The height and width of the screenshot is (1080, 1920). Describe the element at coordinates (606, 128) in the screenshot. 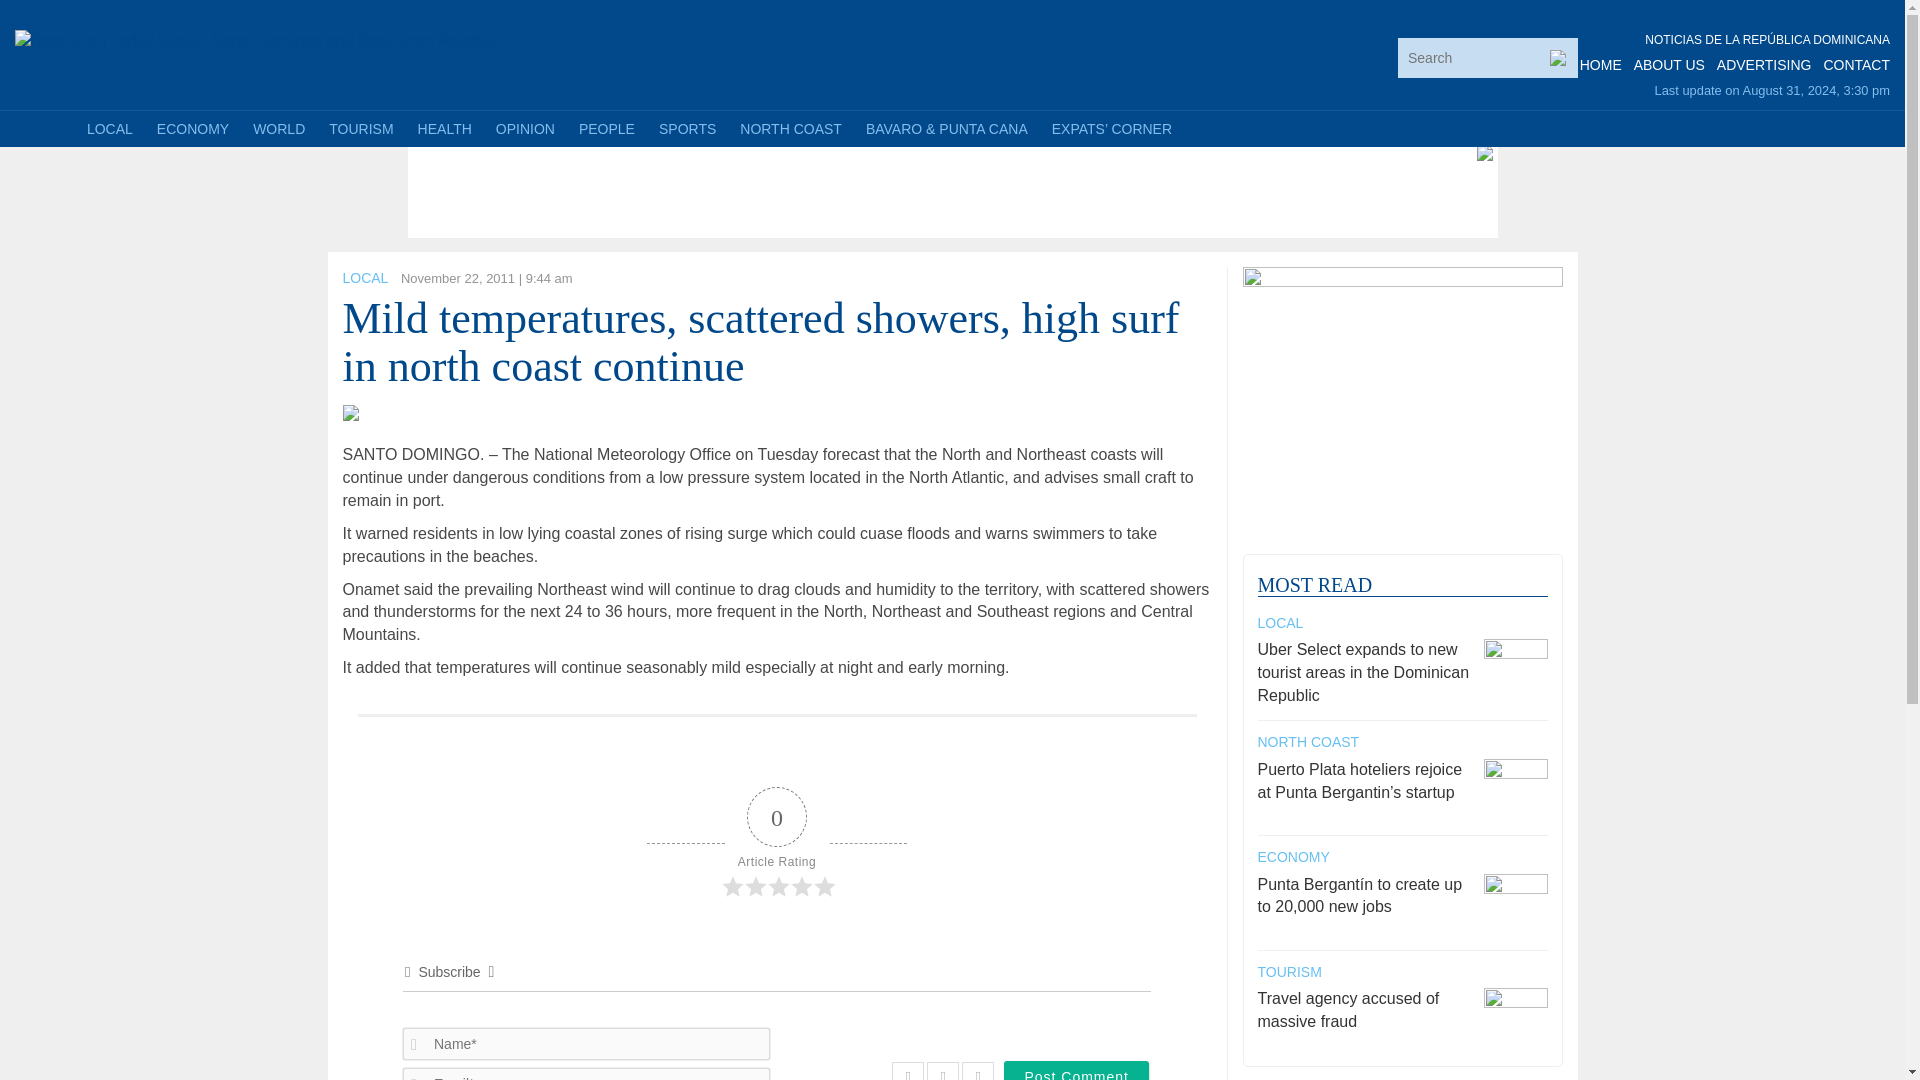

I see `PEOPLE` at that location.